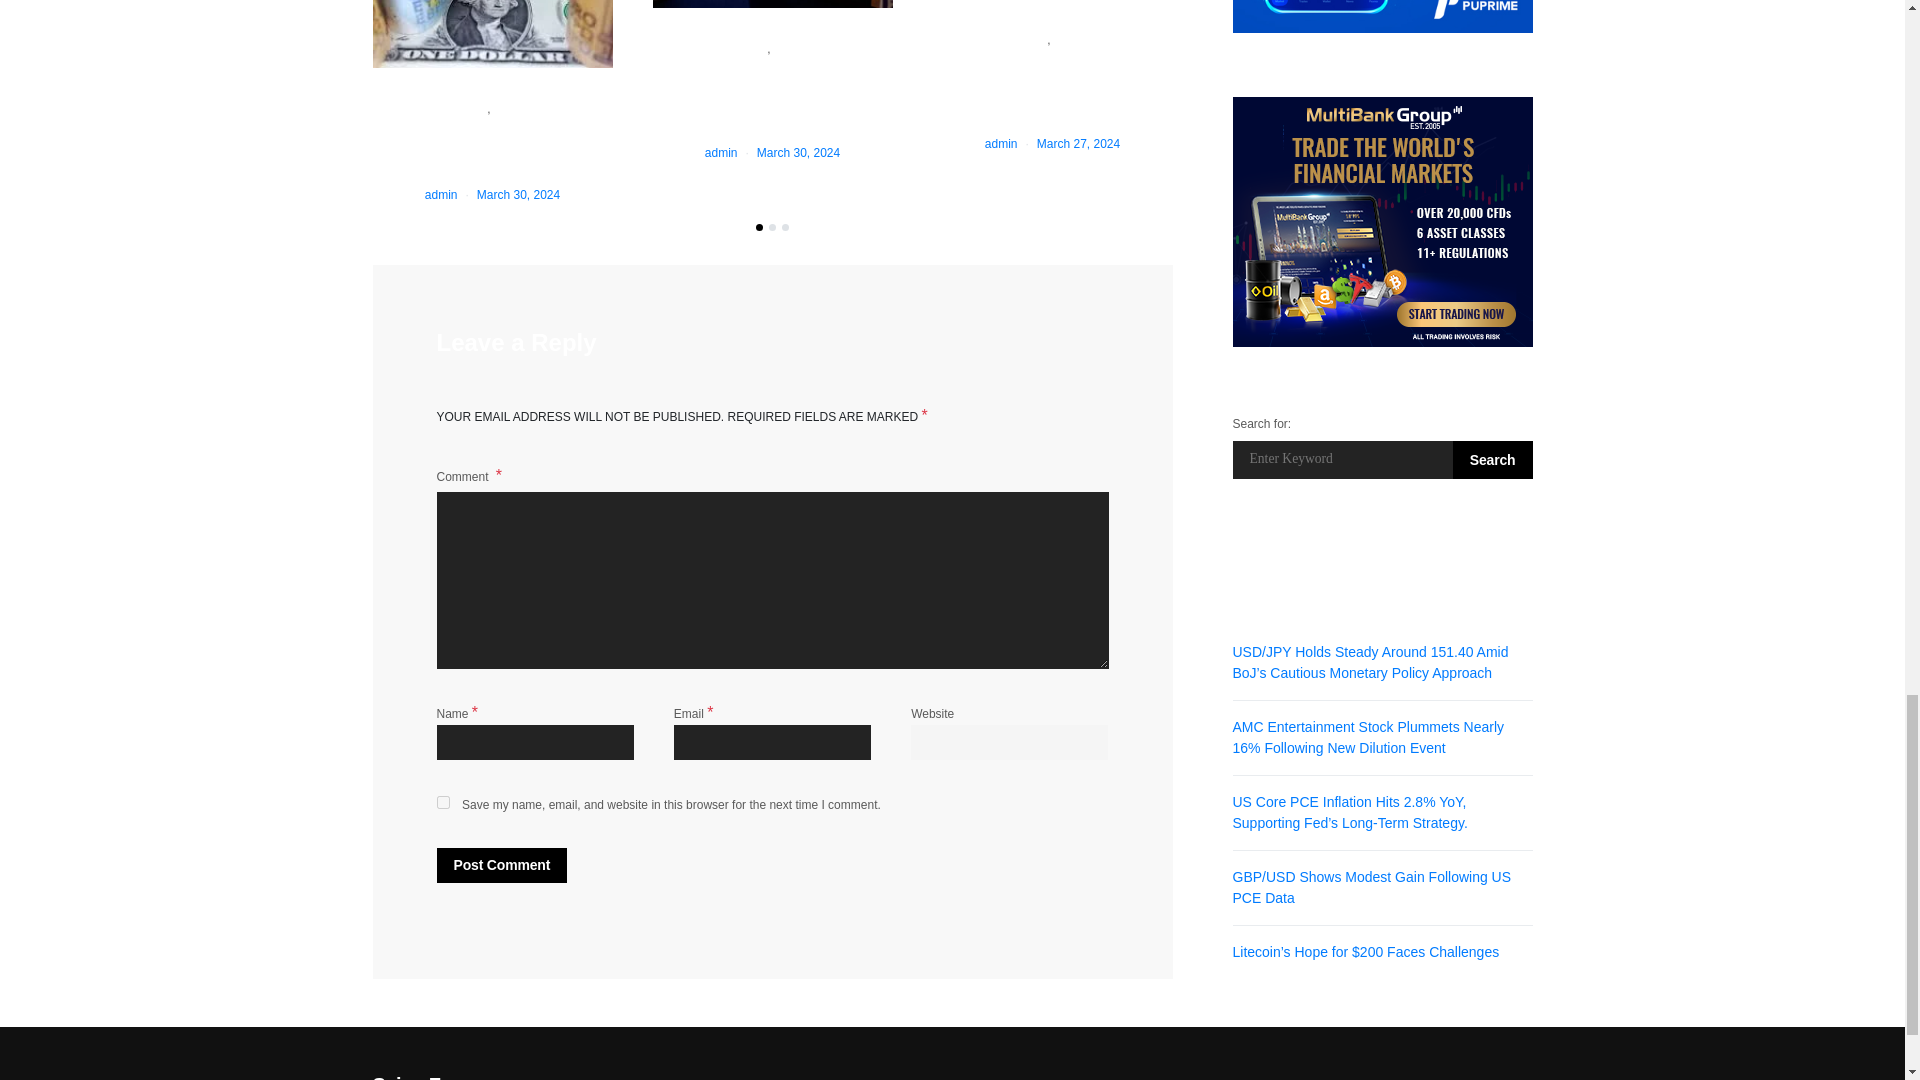 This screenshot has height=1080, width=1920. I want to click on Post Comment, so click(500, 865).